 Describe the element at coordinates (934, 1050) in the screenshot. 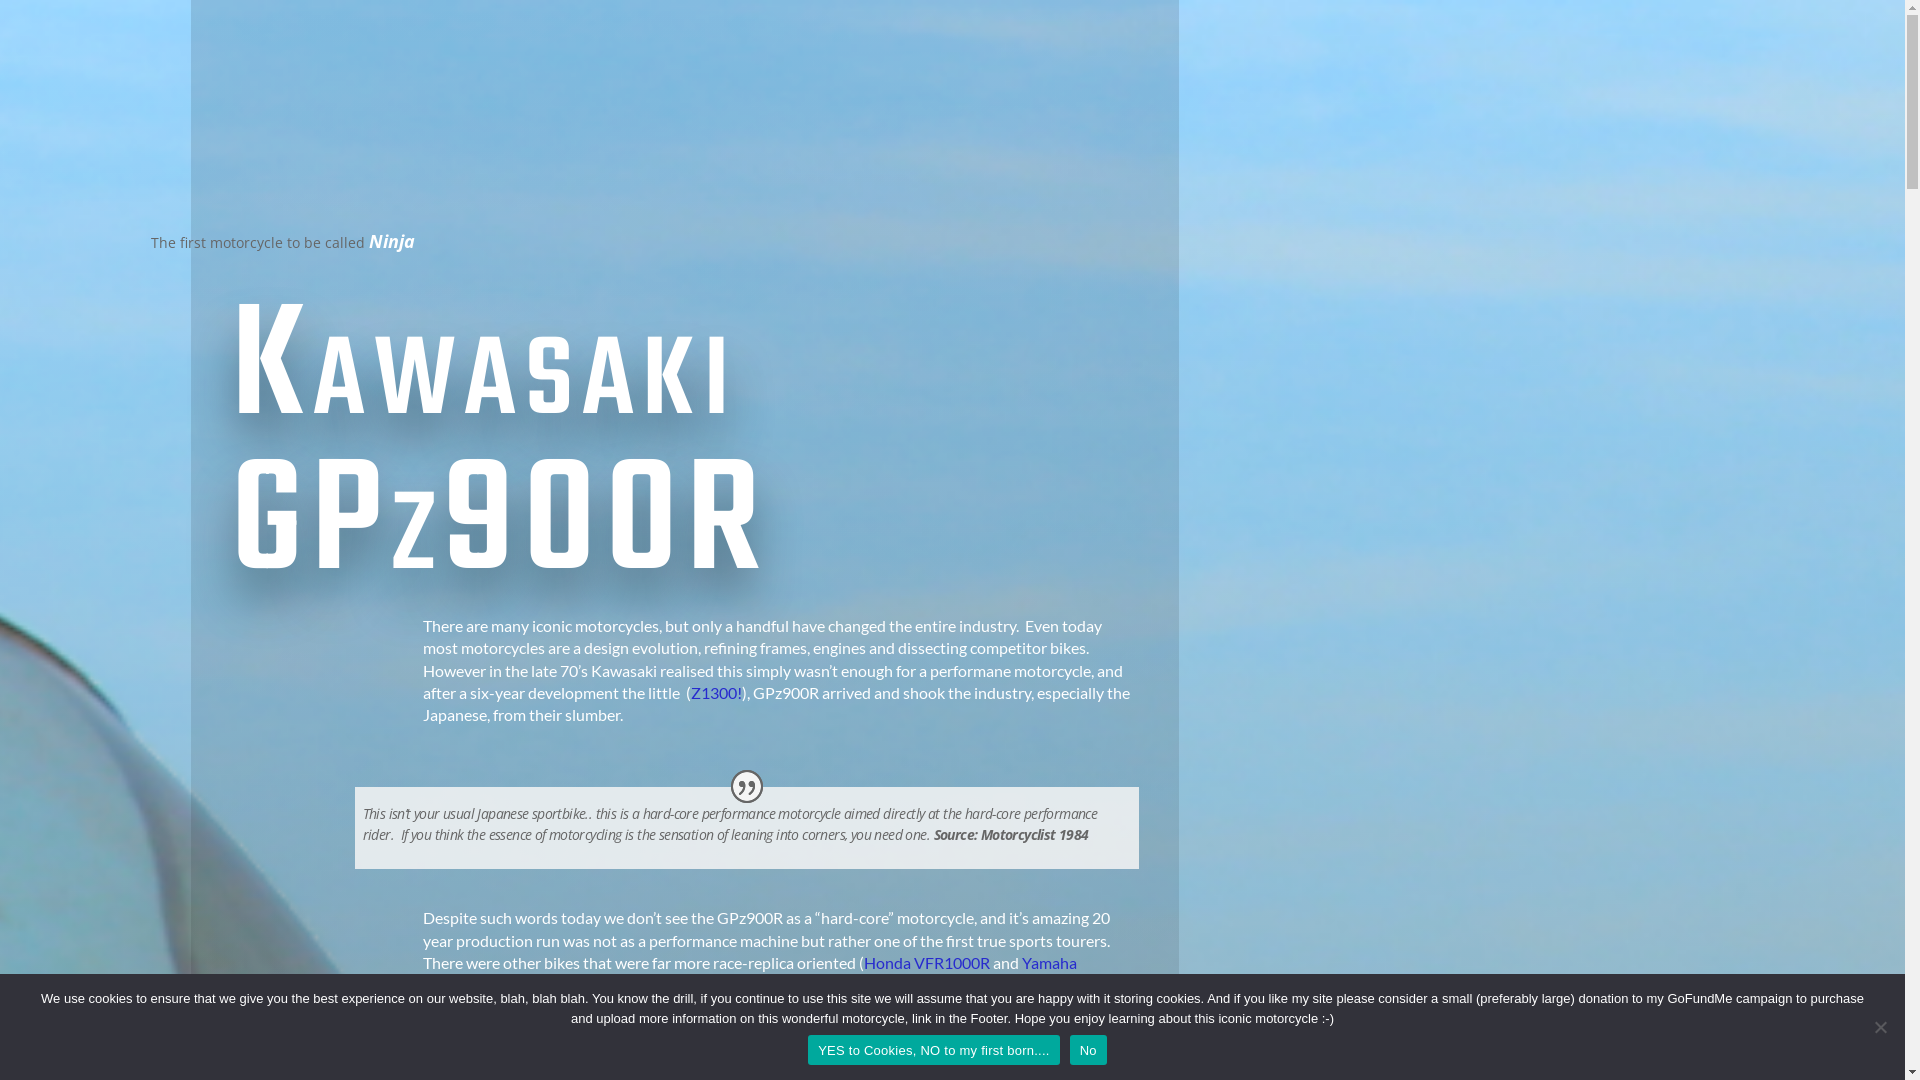

I see `YES to Cookies, NO to my first born....` at that location.